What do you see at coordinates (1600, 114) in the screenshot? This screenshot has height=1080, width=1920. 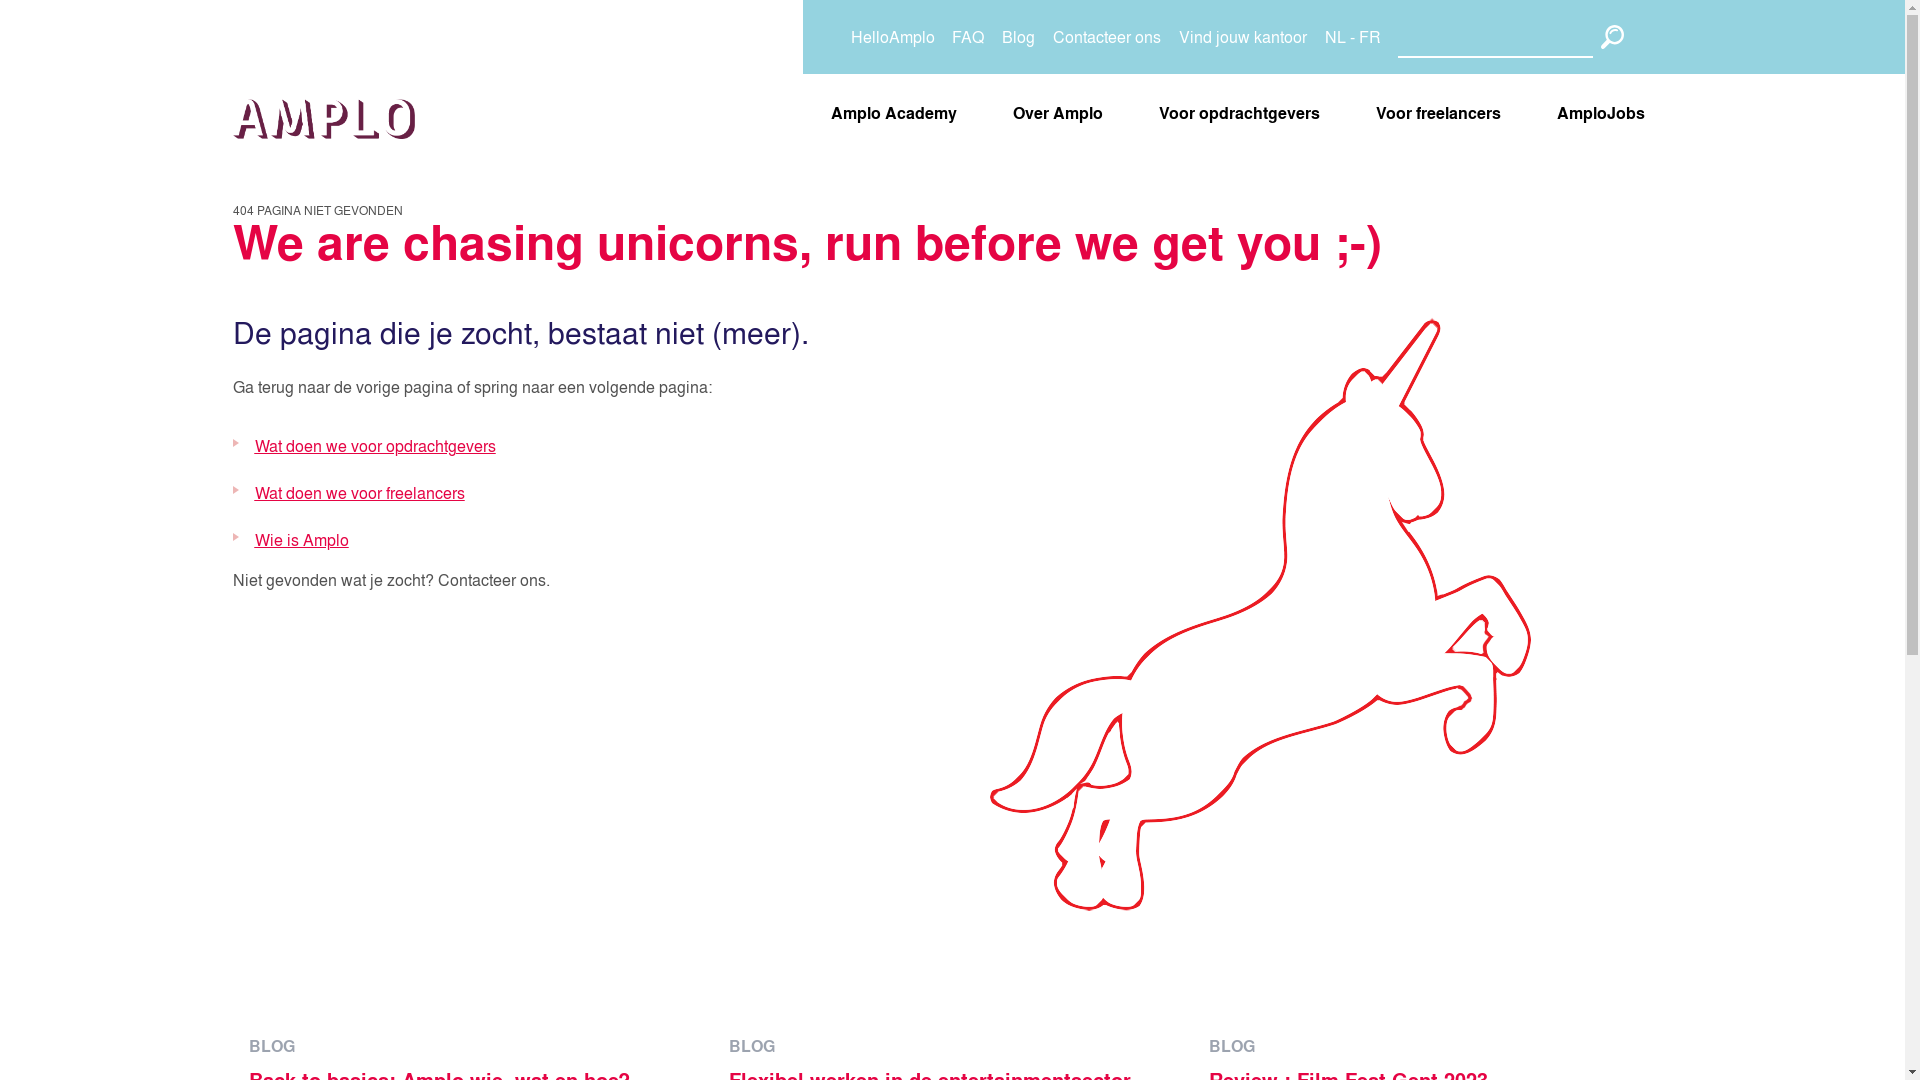 I see `AmploJobs` at bounding box center [1600, 114].